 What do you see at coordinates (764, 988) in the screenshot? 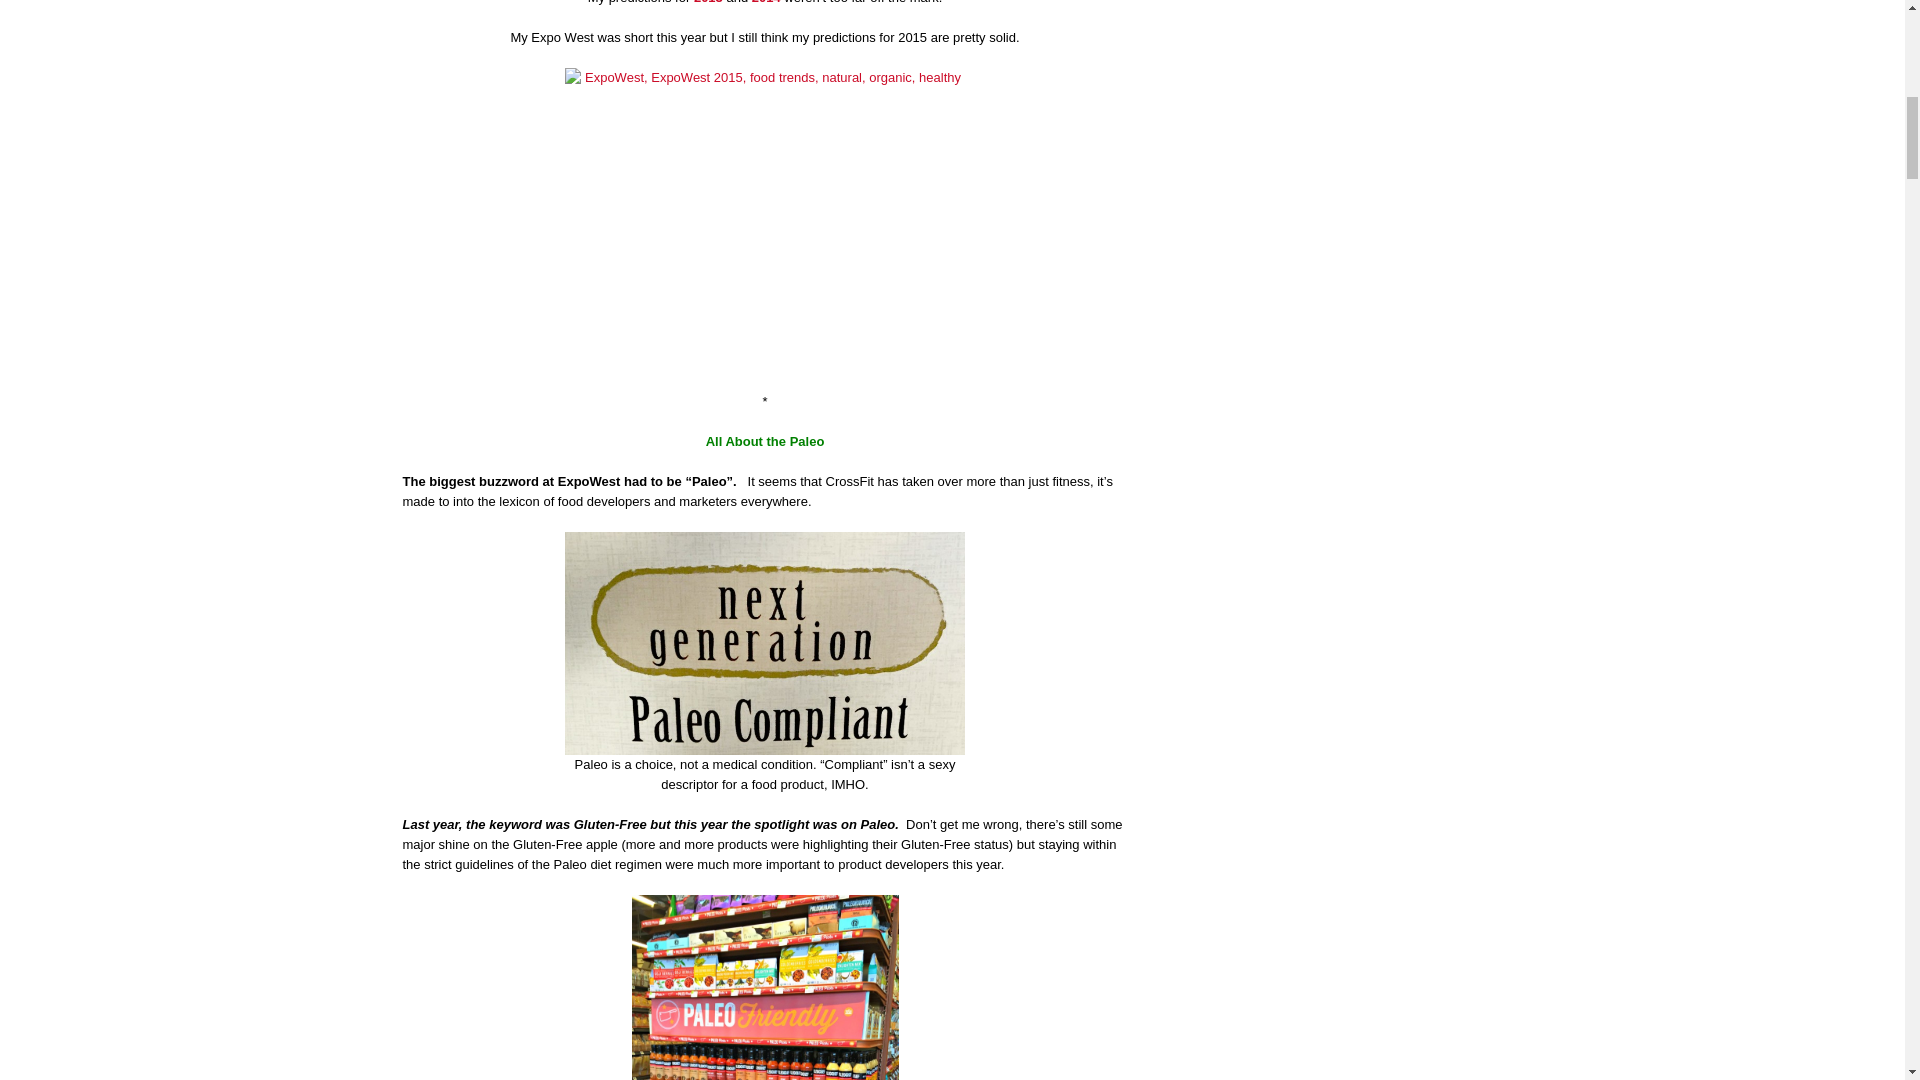
I see `Whole Foods, Paleo` at bounding box center [764, 988].